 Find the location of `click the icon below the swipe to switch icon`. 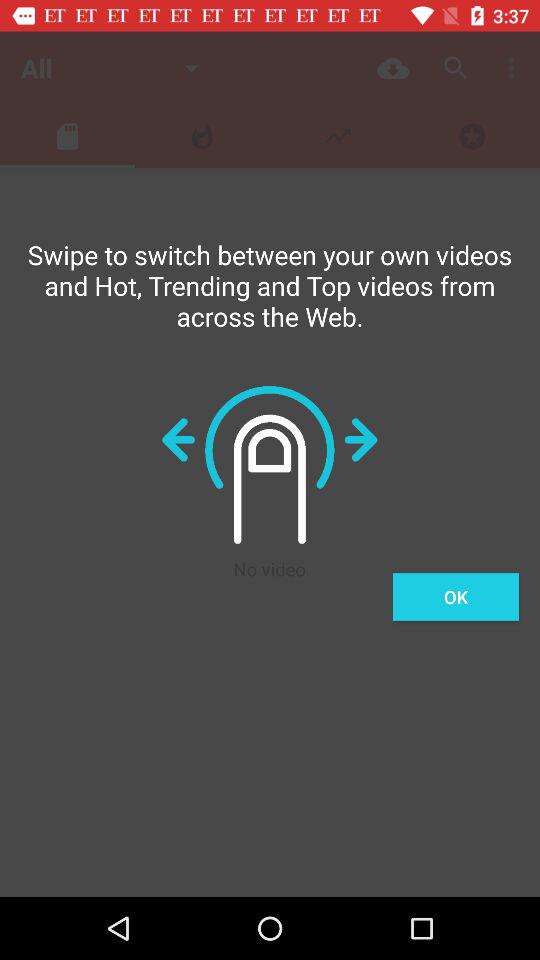

click the icon below the swipe to switch icon is located at coordinates (456, 596).